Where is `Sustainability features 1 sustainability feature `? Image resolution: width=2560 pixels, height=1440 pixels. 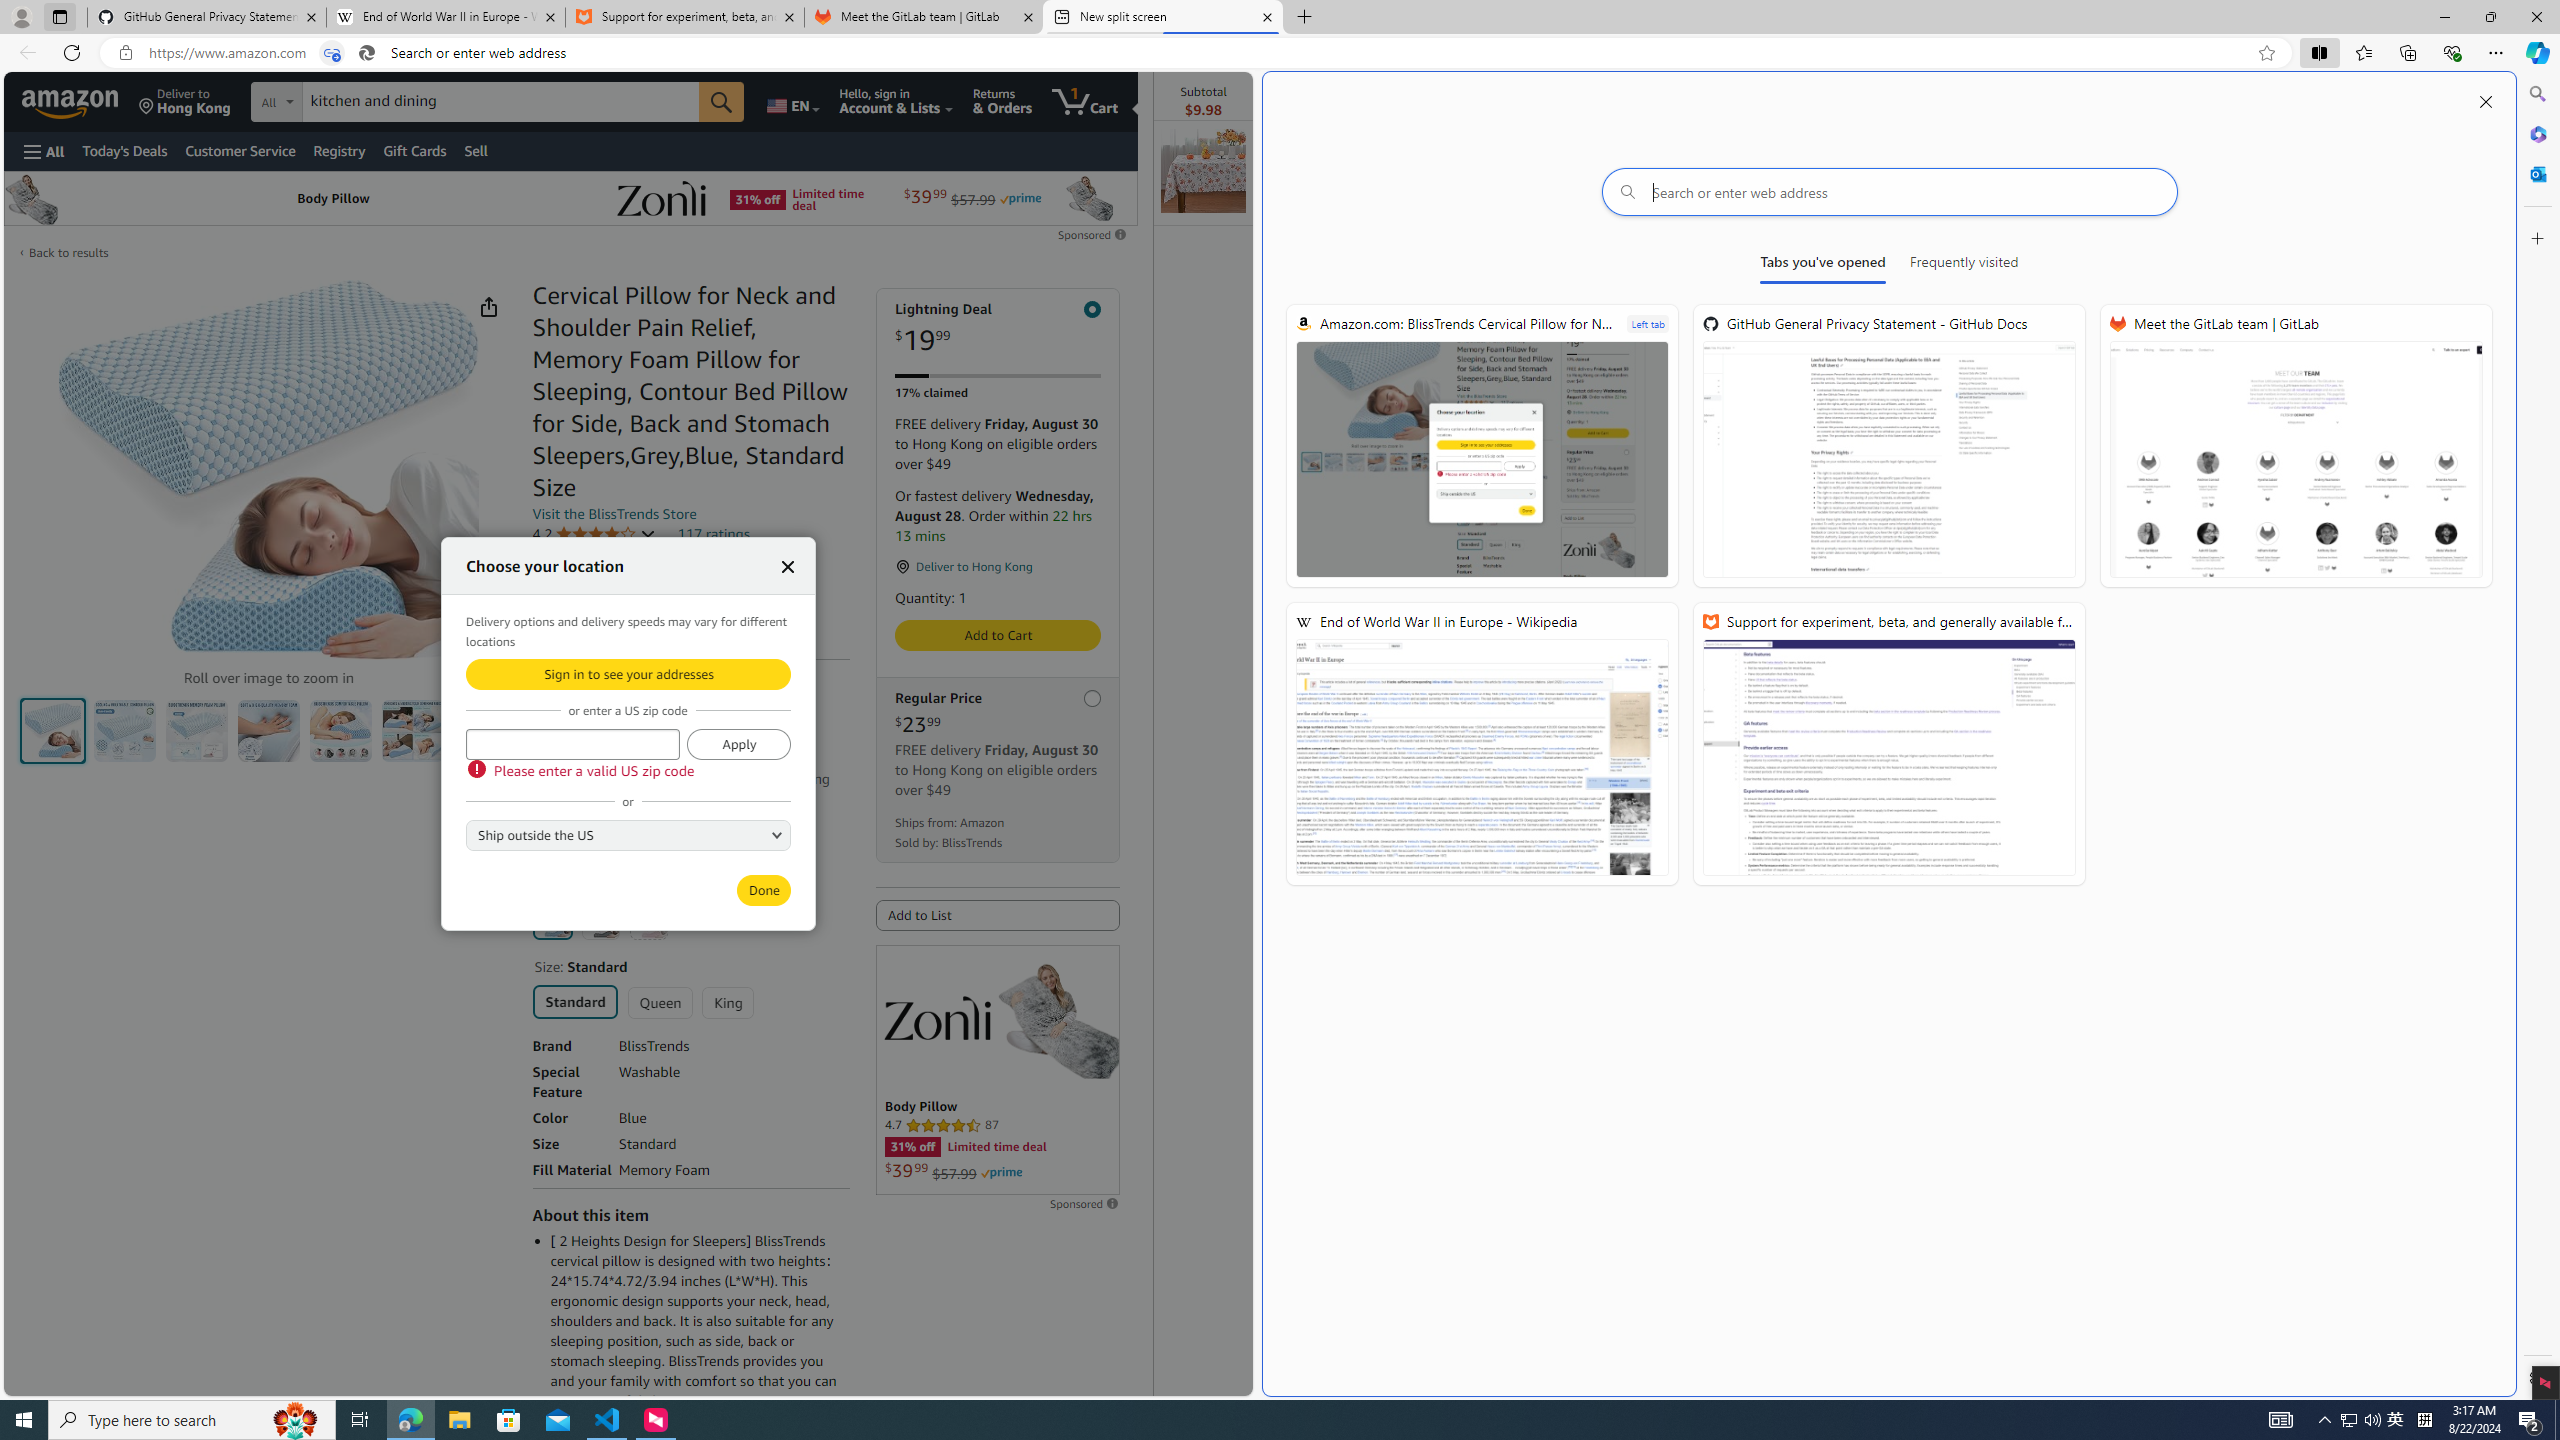 Sustainability features 1 sustainability feature  is located at coordinates (626, 616).